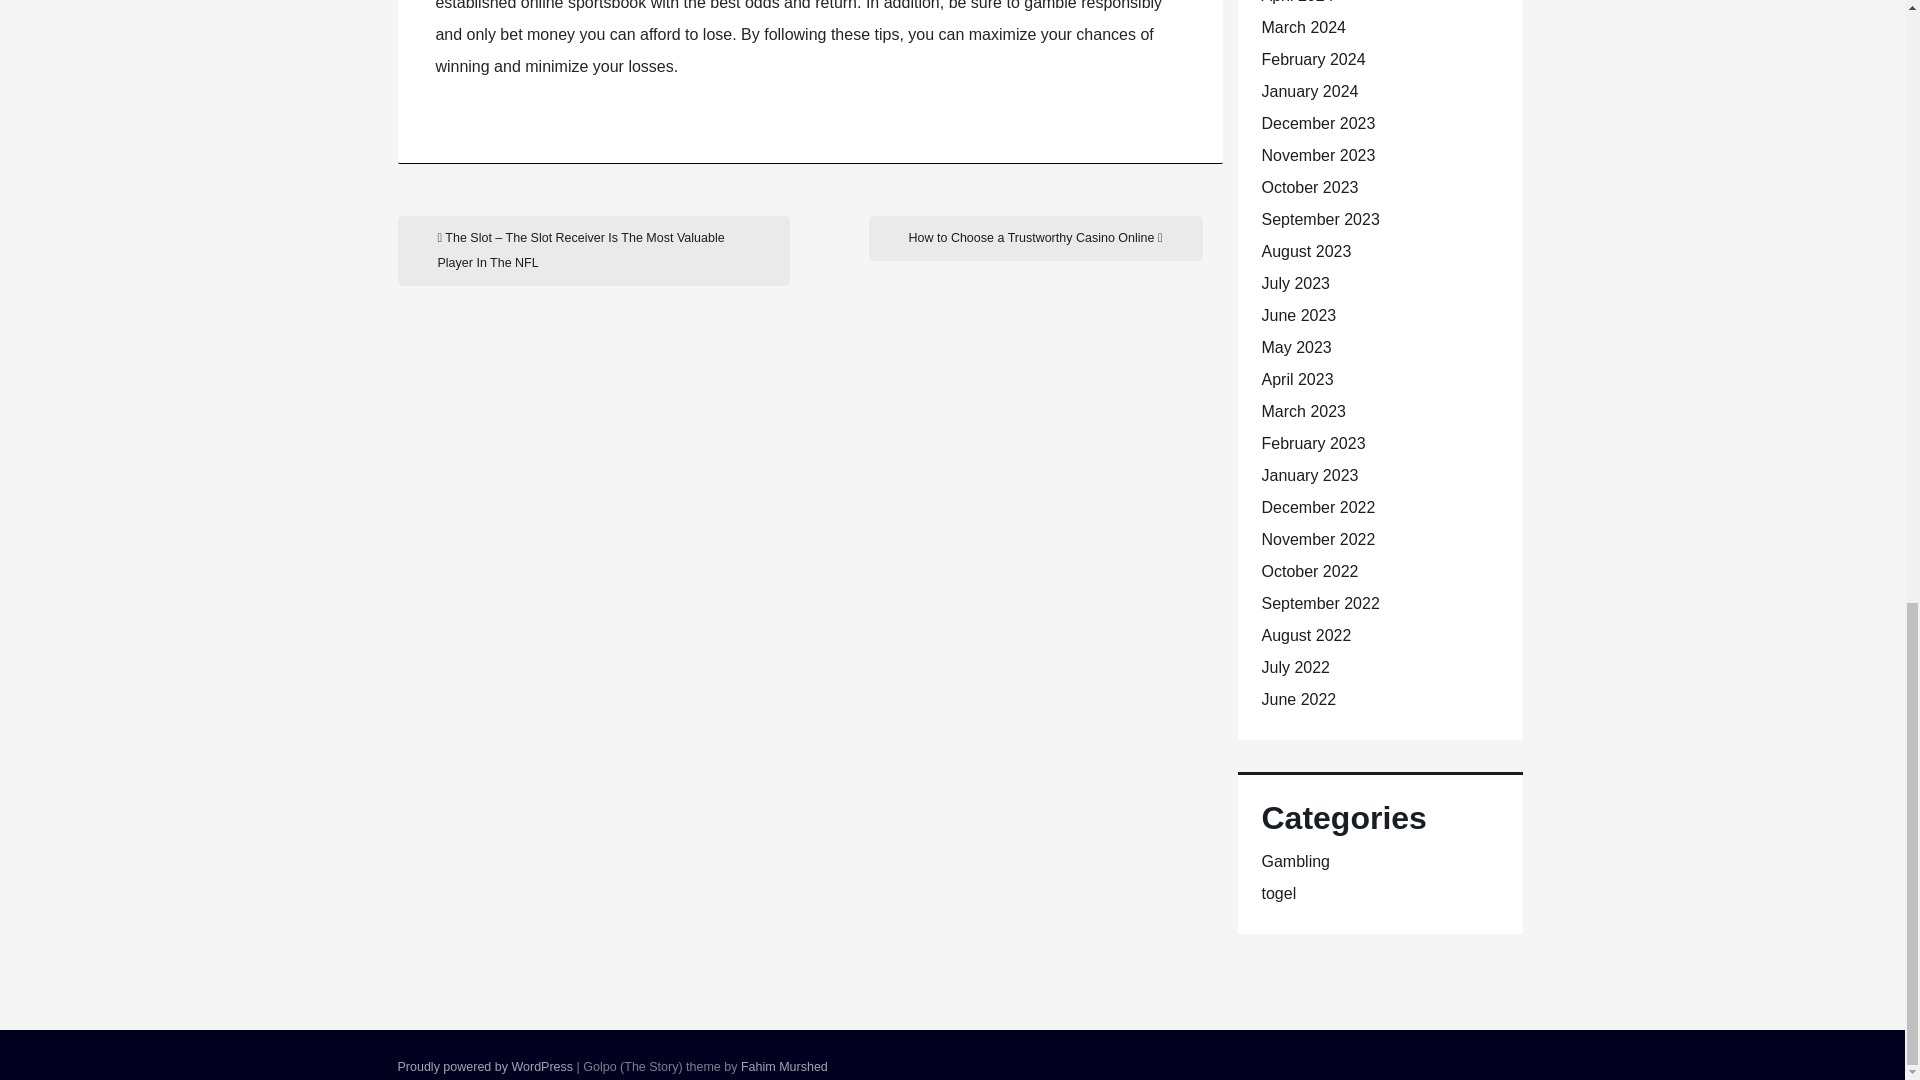  What do you see at coordinates (1034, 238) in the screenshot?
I see `How to Choose a Trustworthy Casino Online` at bounding box center [1034, 238].